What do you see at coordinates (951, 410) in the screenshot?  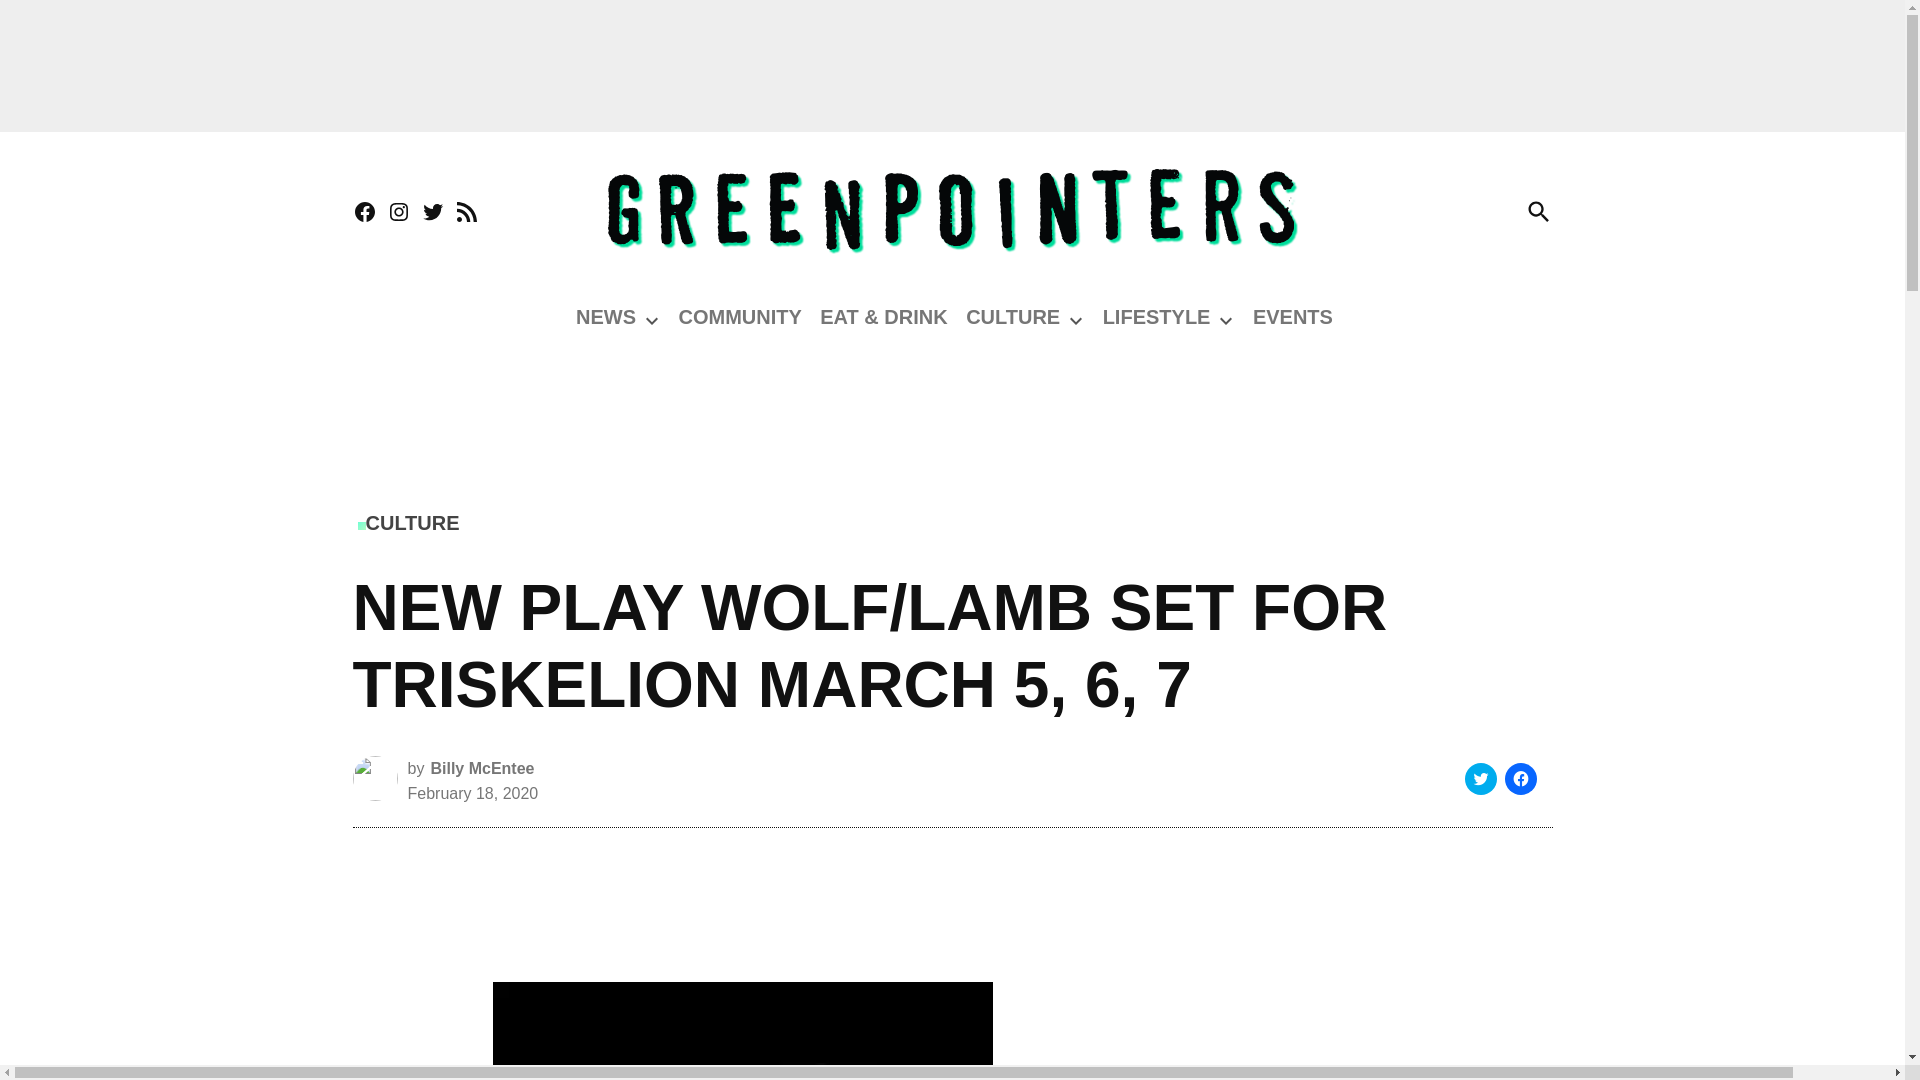 I see `3rd party ad content` at bounding box center [951, 410].